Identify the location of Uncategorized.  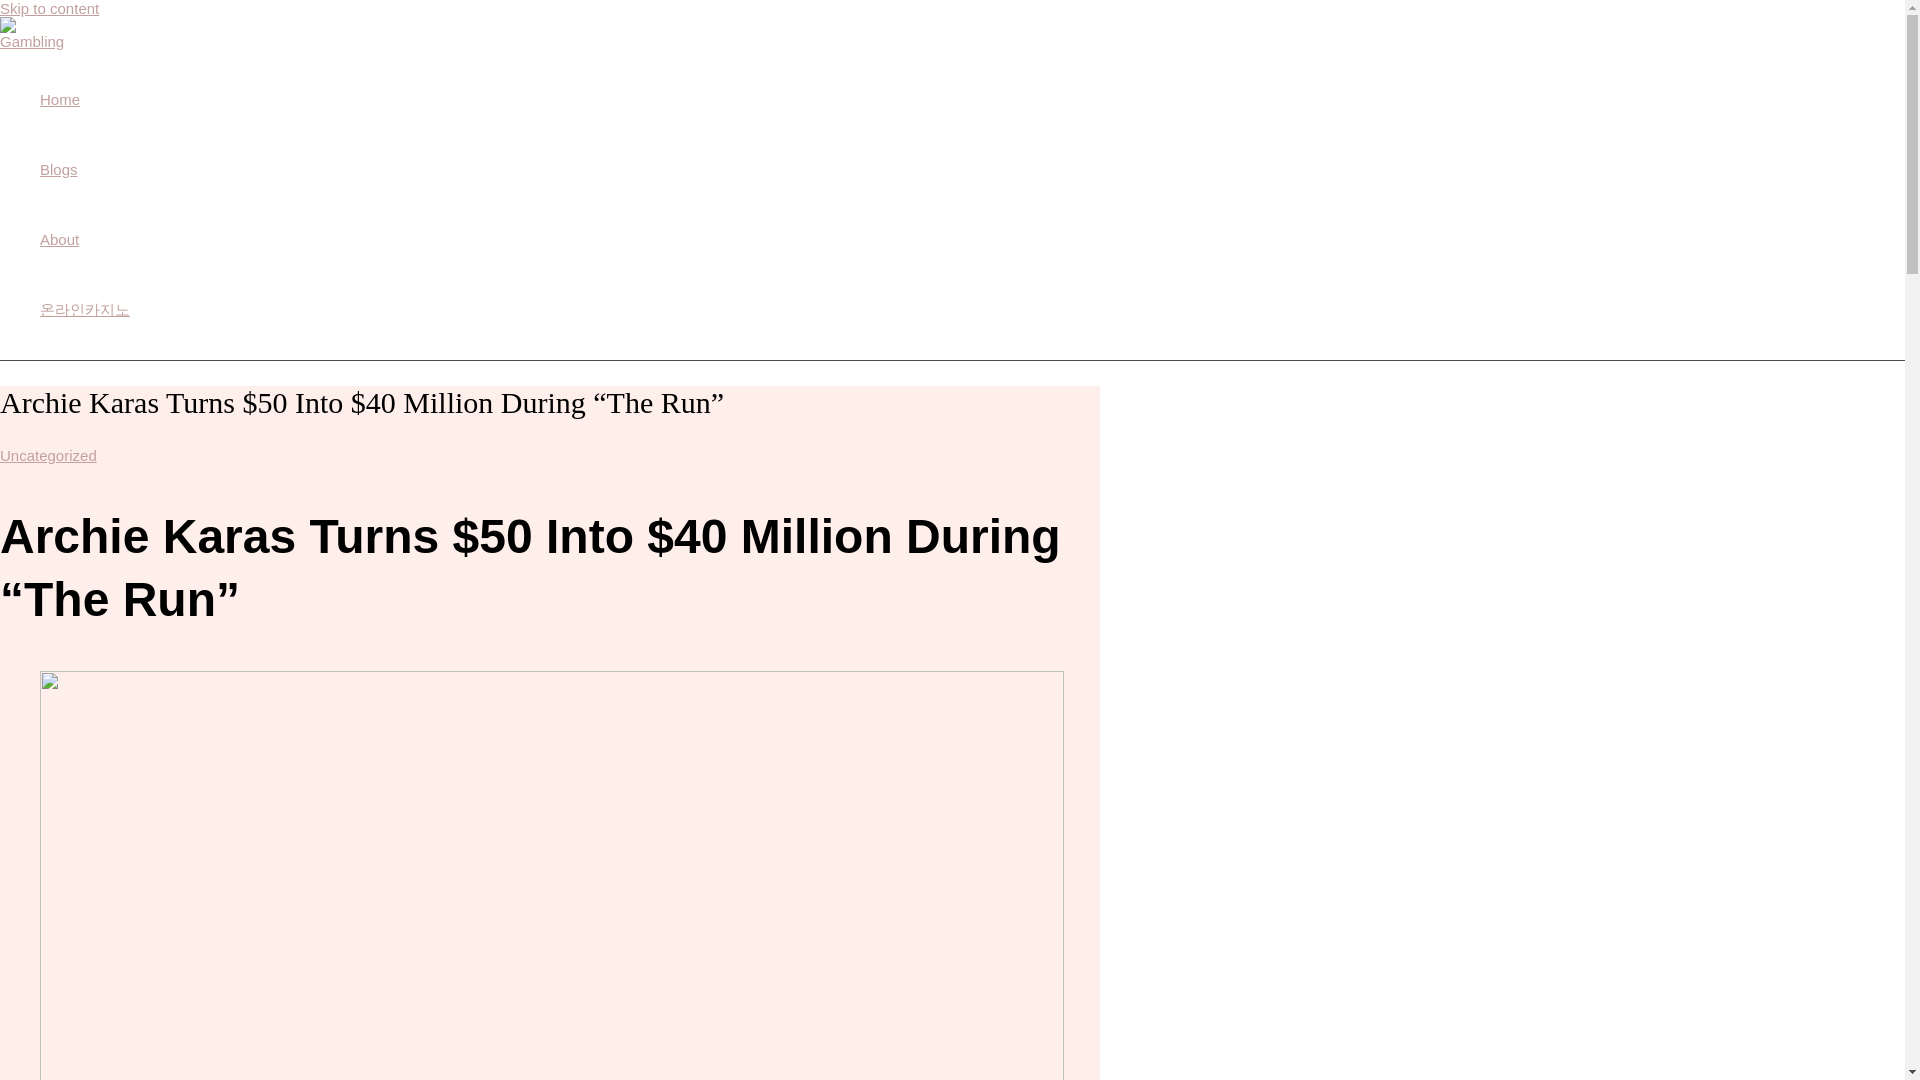
(48, 456).